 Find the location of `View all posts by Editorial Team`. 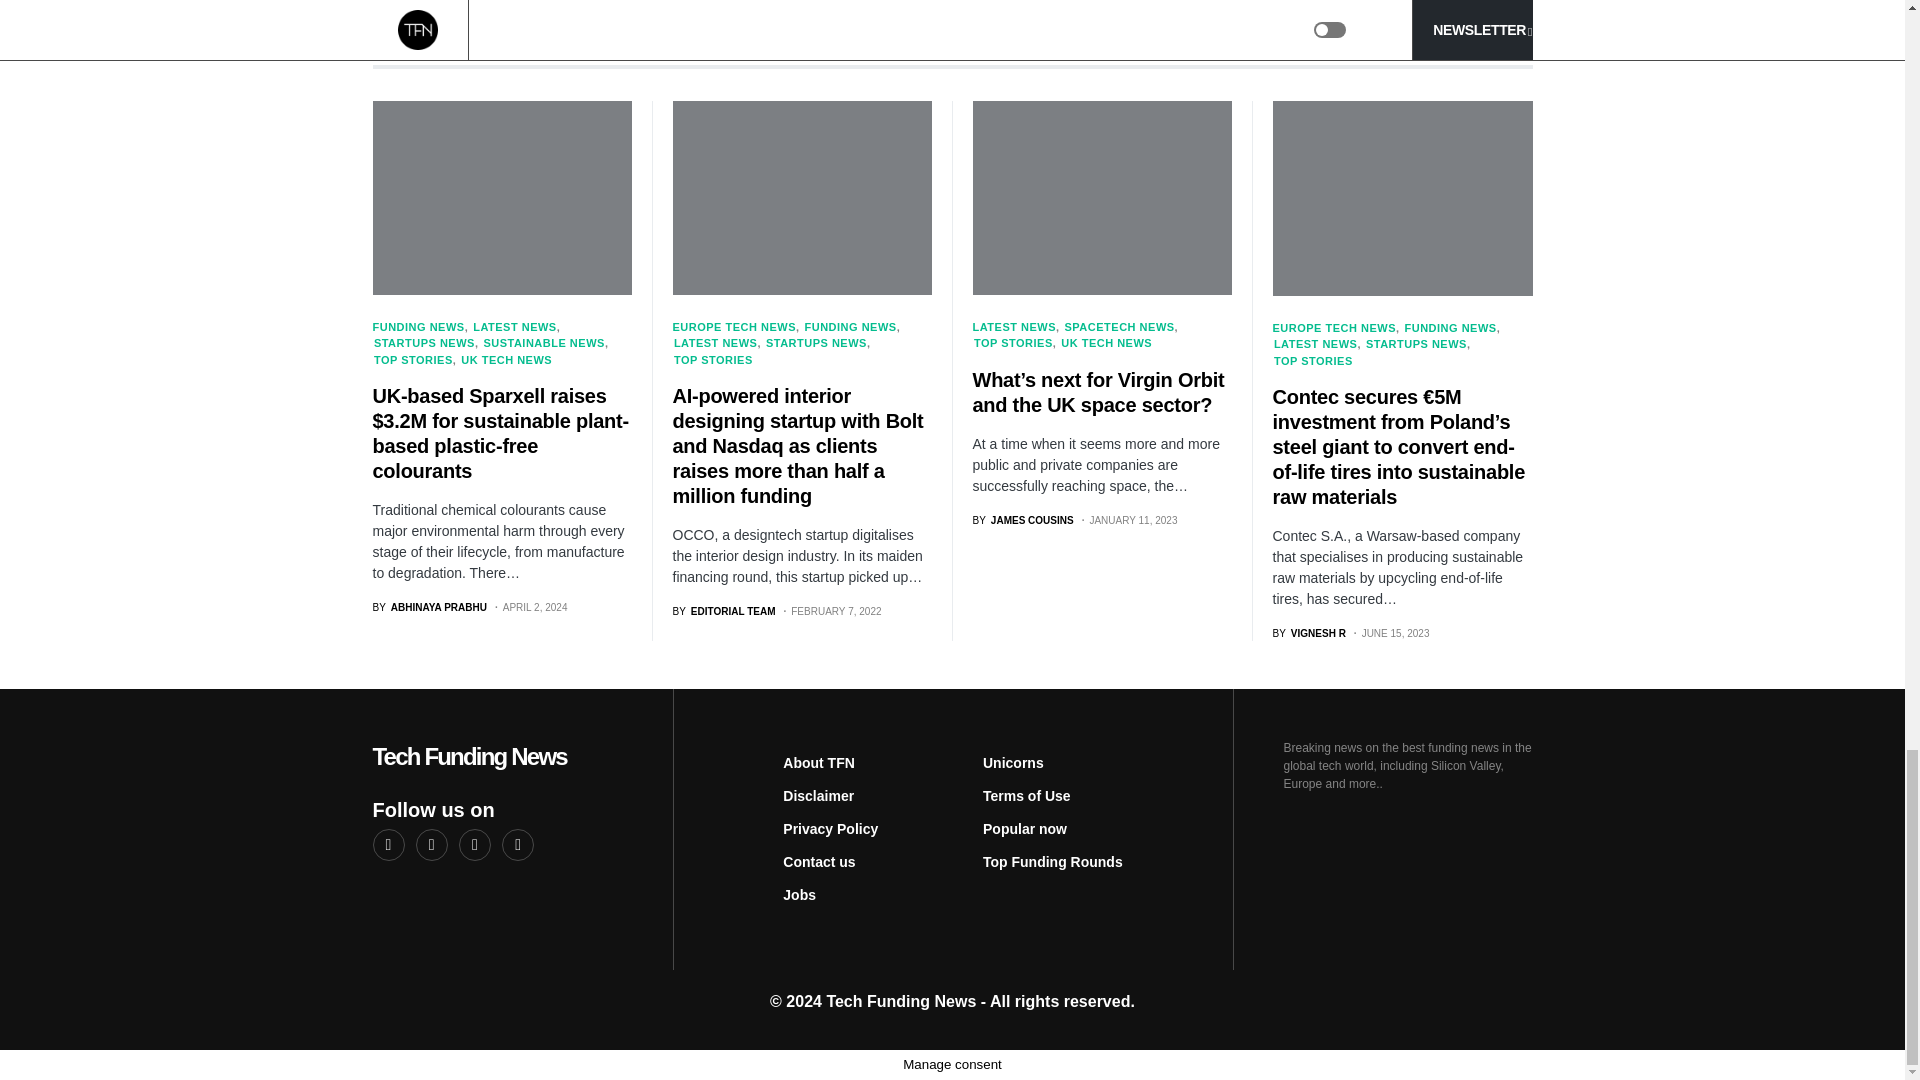

View all posts by Editorial Team is located at coordinates (724, 610).